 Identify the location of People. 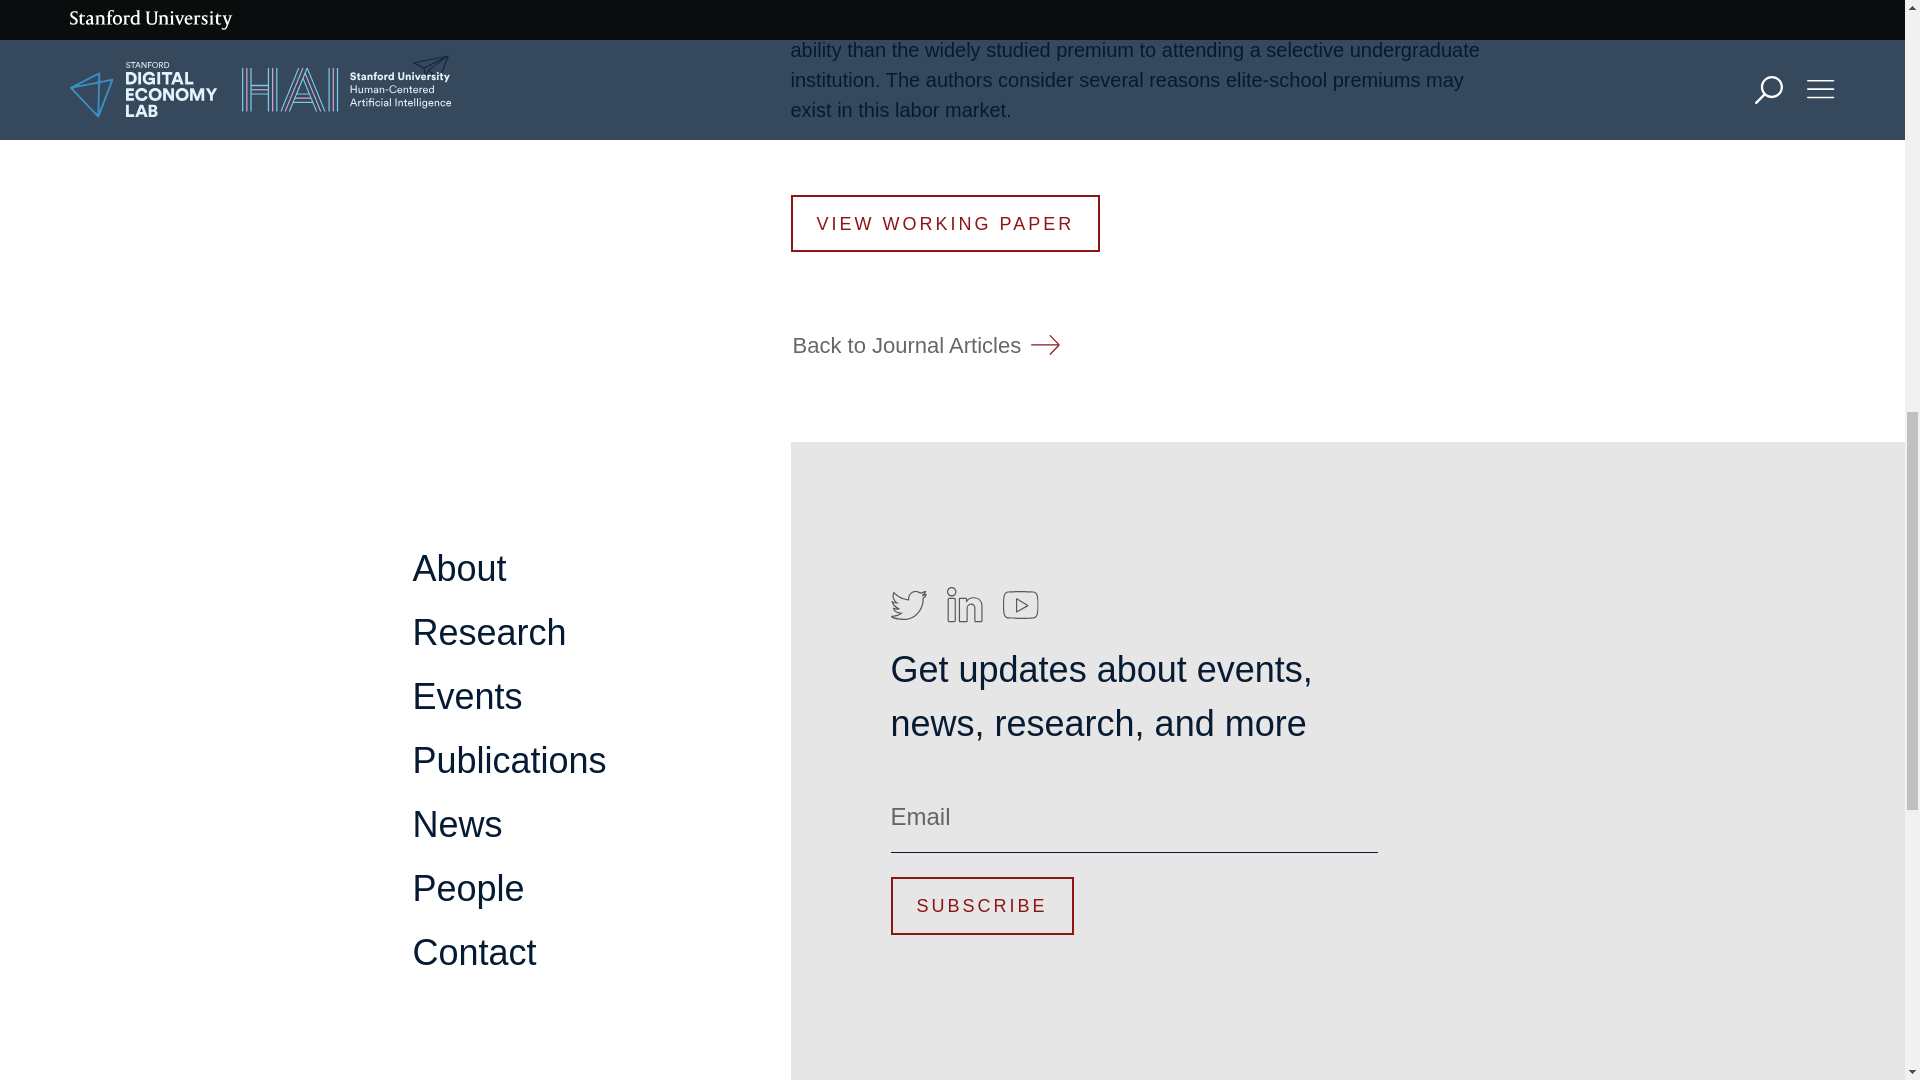
(468, 888).